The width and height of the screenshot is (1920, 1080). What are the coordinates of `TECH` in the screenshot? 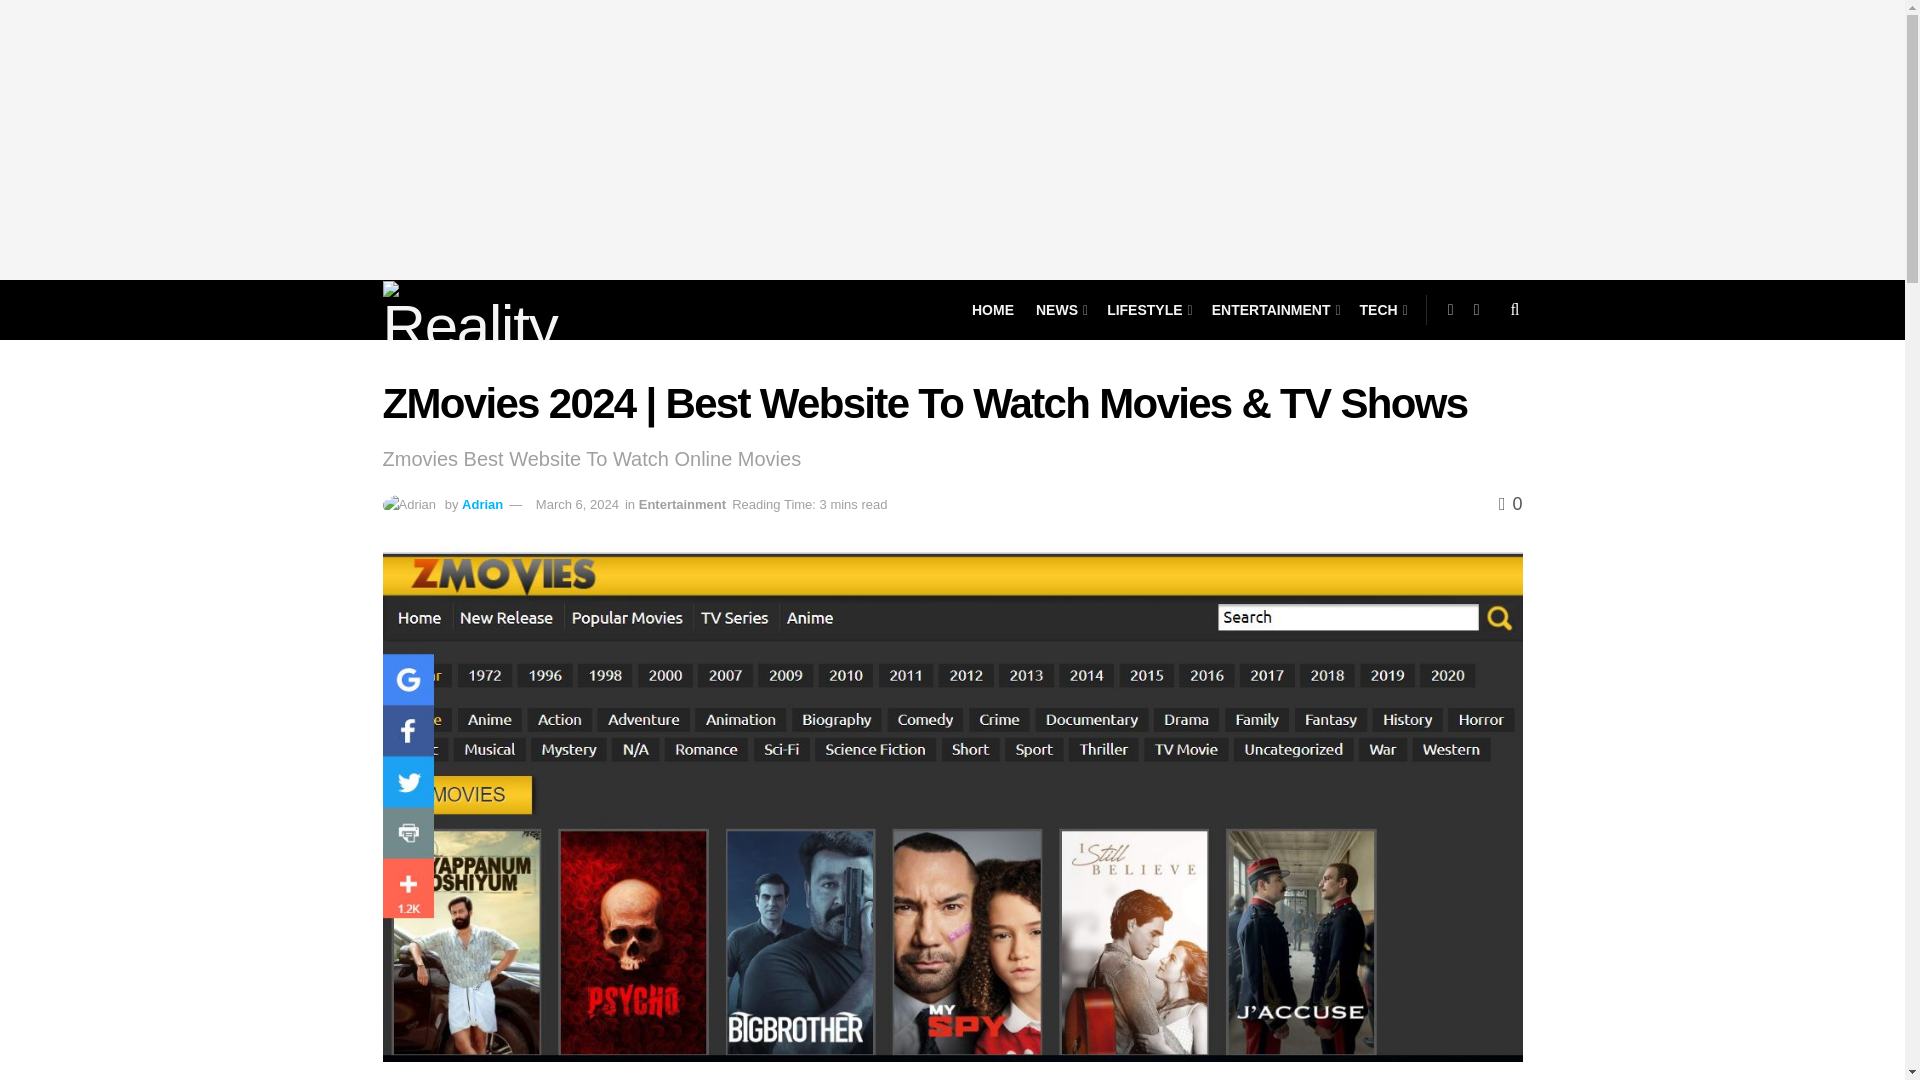 It's located at (1382, 310).